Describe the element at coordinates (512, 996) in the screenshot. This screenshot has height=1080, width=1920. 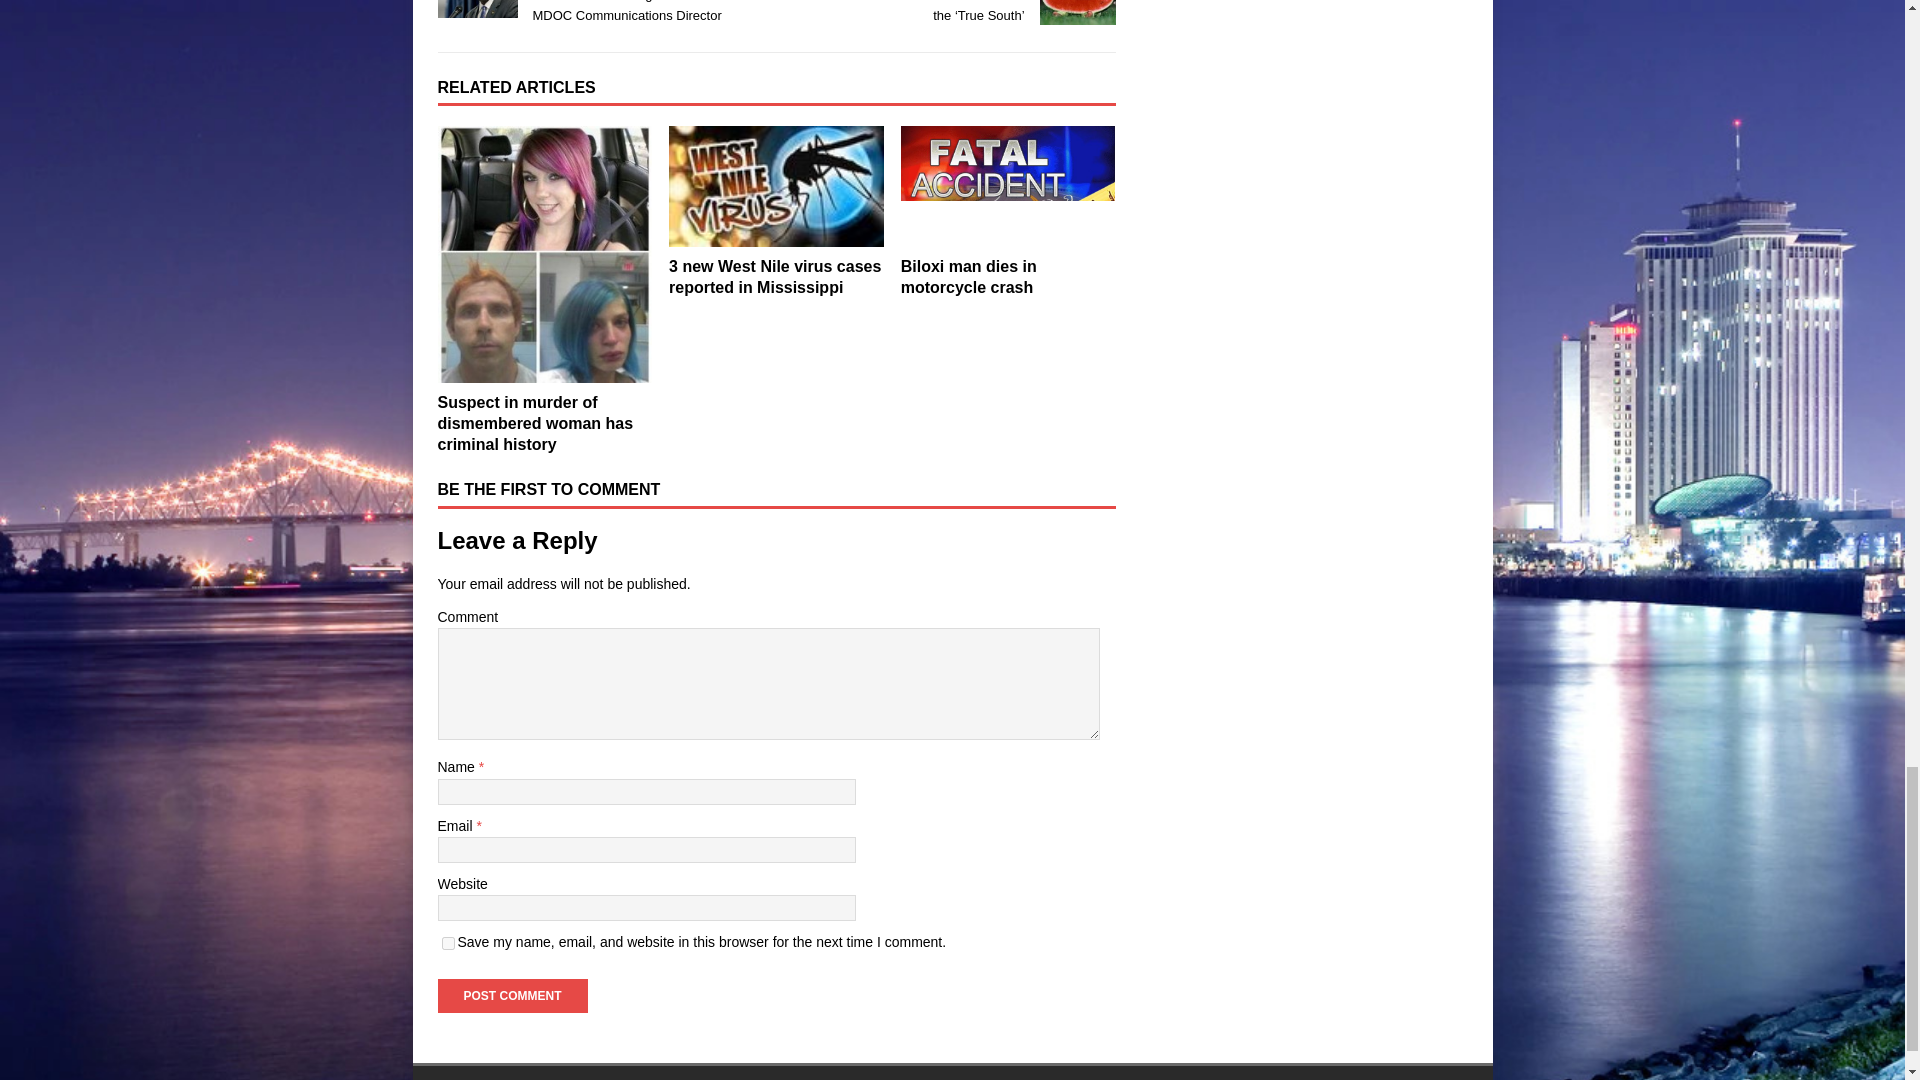
I see `Post Comment` at that location.